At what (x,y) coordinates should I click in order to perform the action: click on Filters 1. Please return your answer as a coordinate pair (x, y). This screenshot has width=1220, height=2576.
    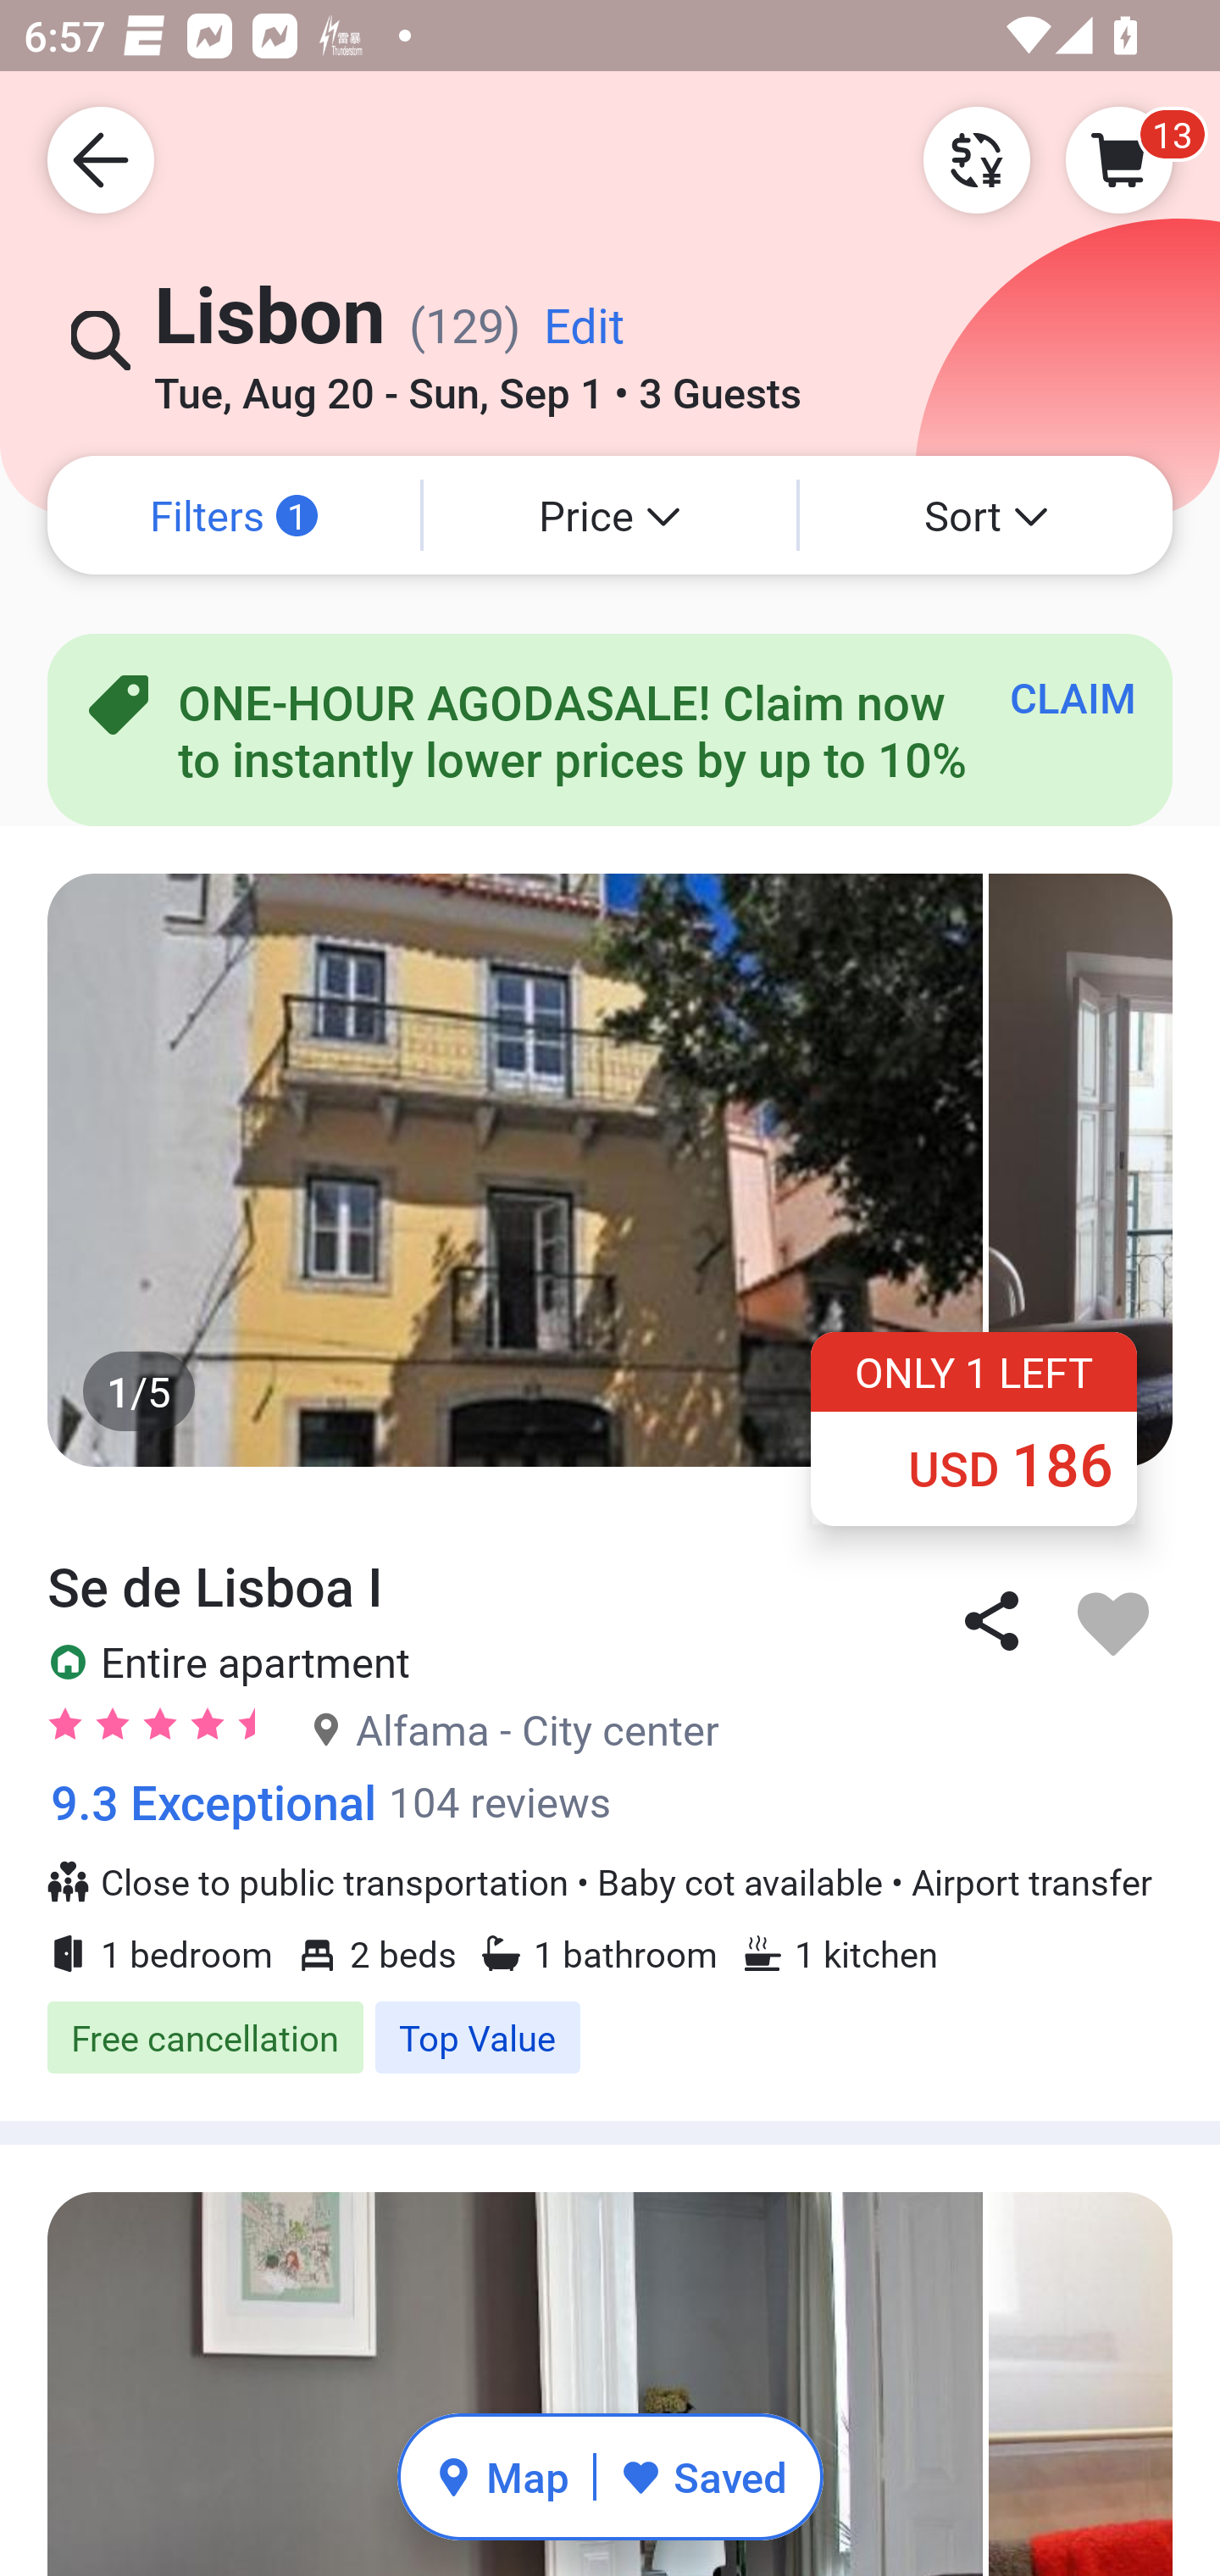
    Looking at the image, I should click on (234, 515).